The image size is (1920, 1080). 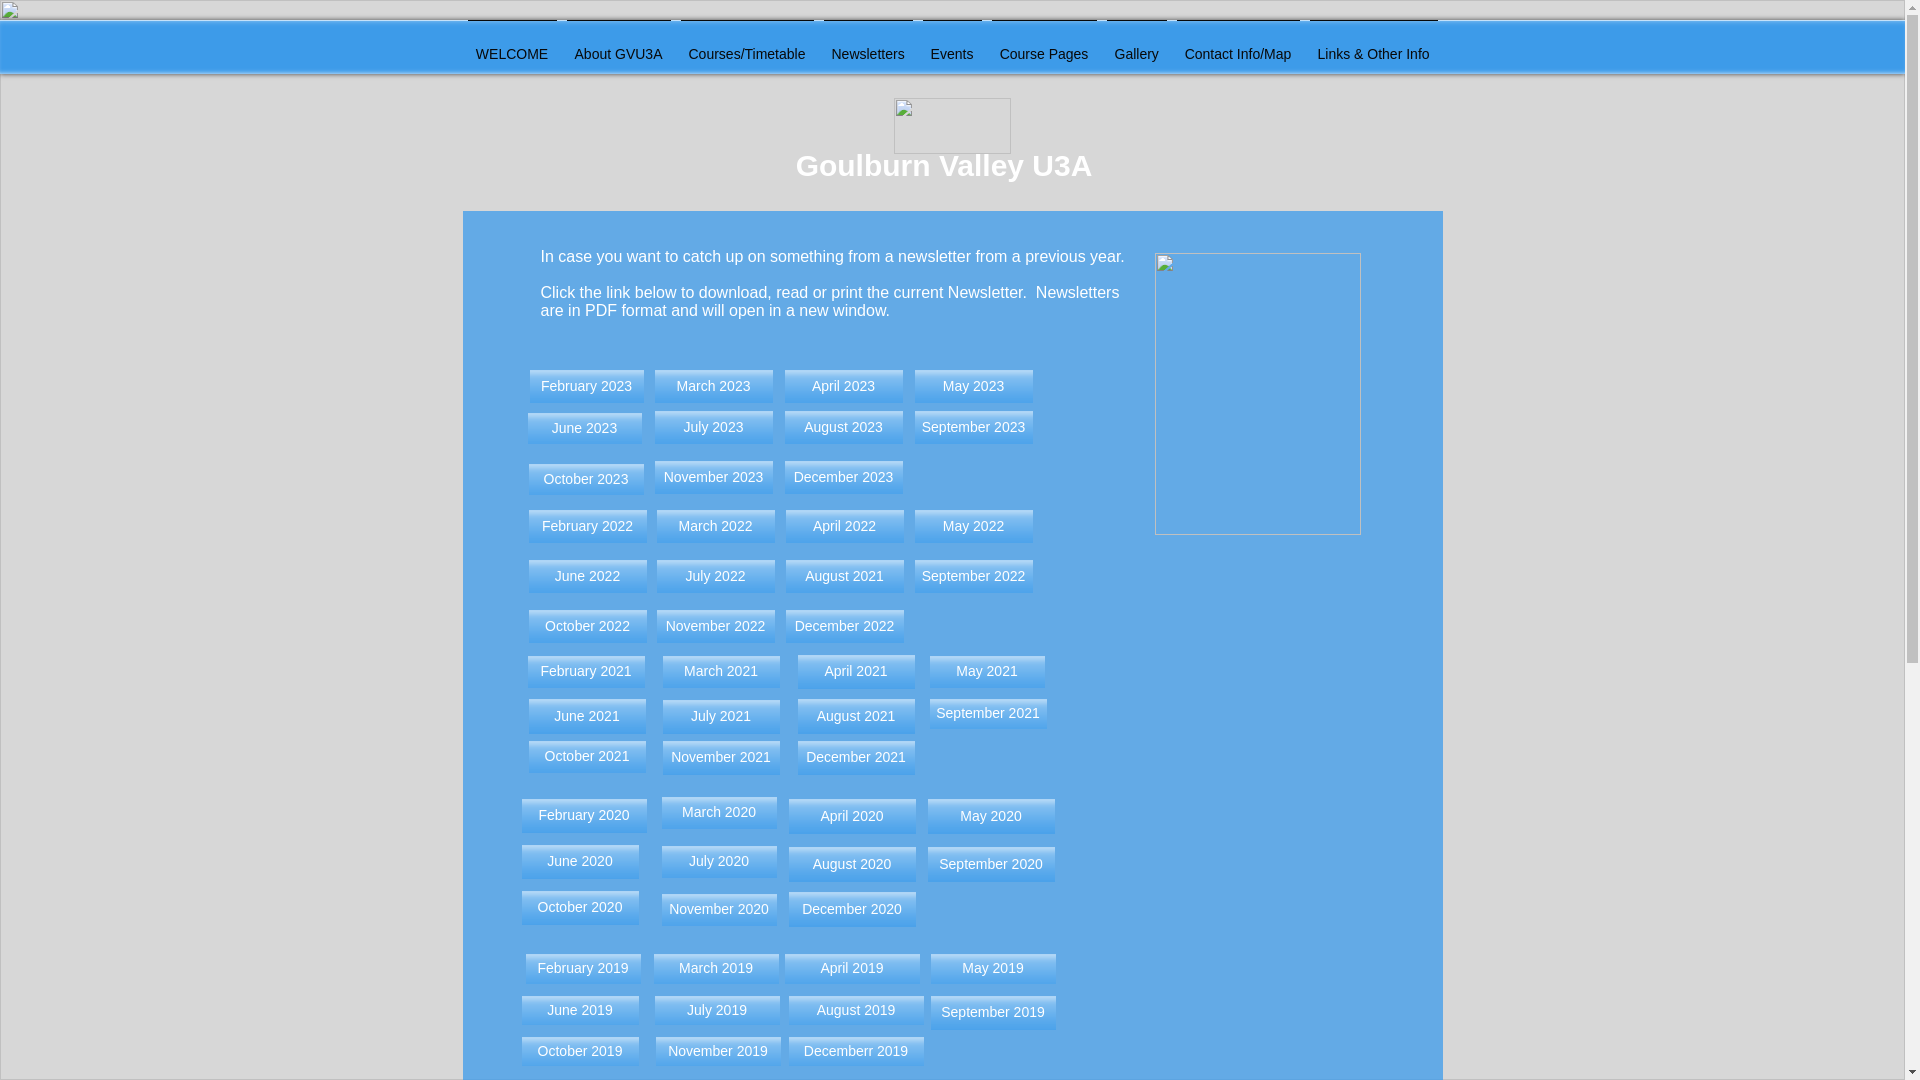 I want to click on May 2023, so click(x=972, y=386).